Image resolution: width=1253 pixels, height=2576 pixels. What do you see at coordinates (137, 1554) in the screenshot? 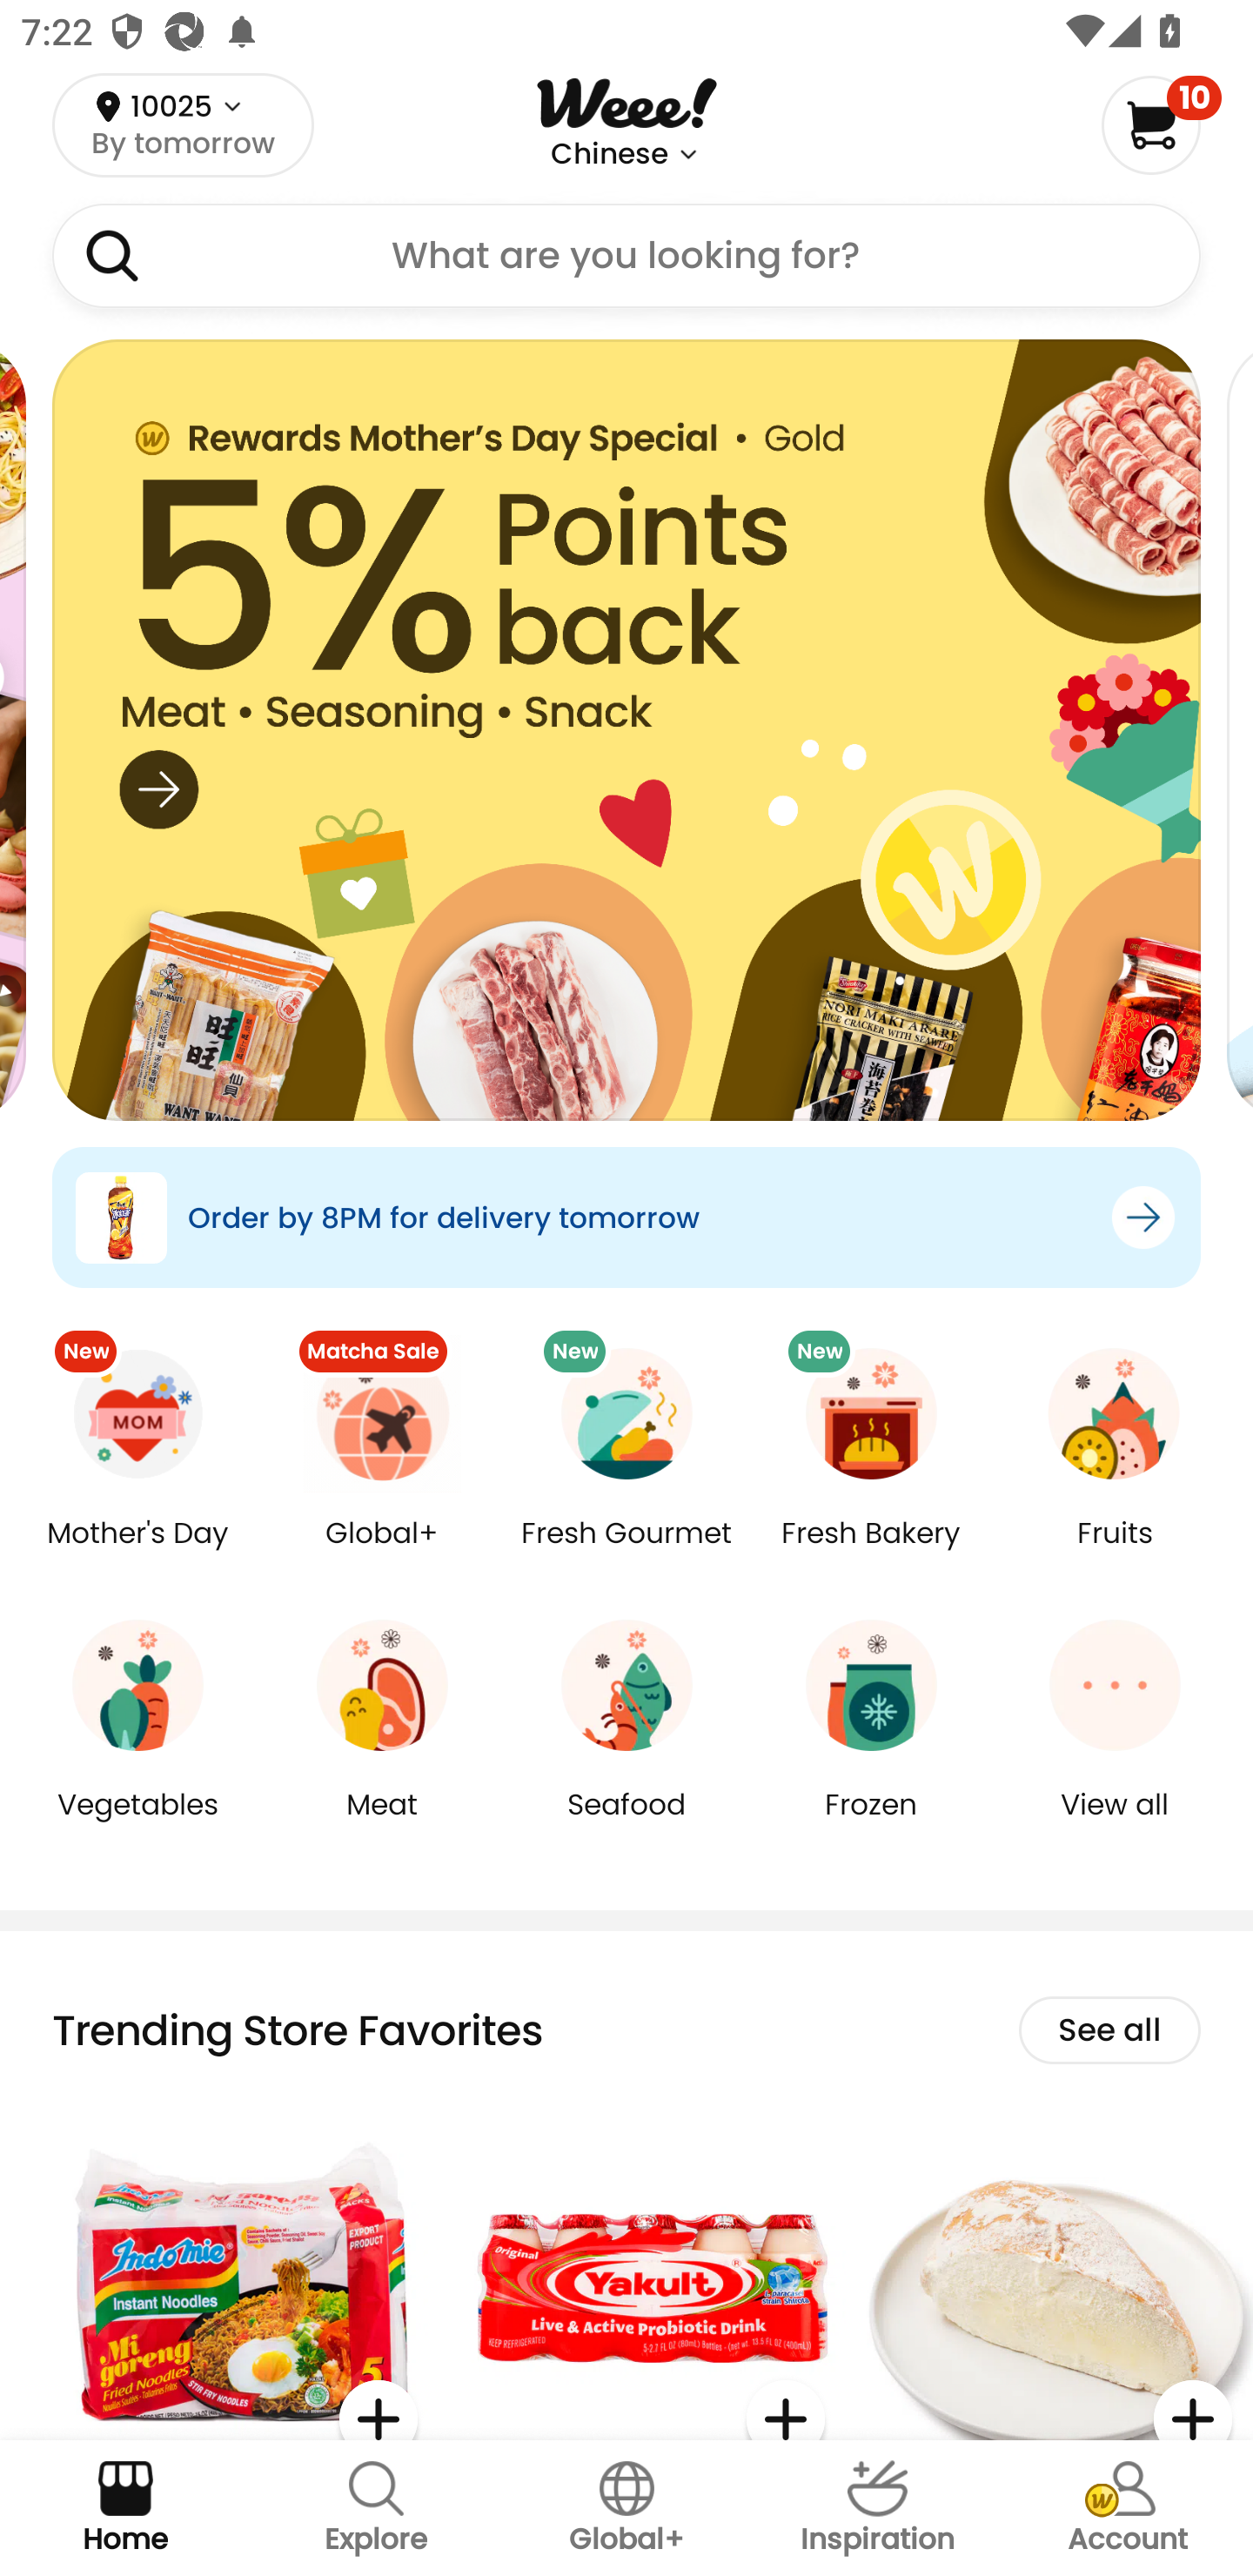
I see `Mother's Day` at bounding box center [137, 1554].